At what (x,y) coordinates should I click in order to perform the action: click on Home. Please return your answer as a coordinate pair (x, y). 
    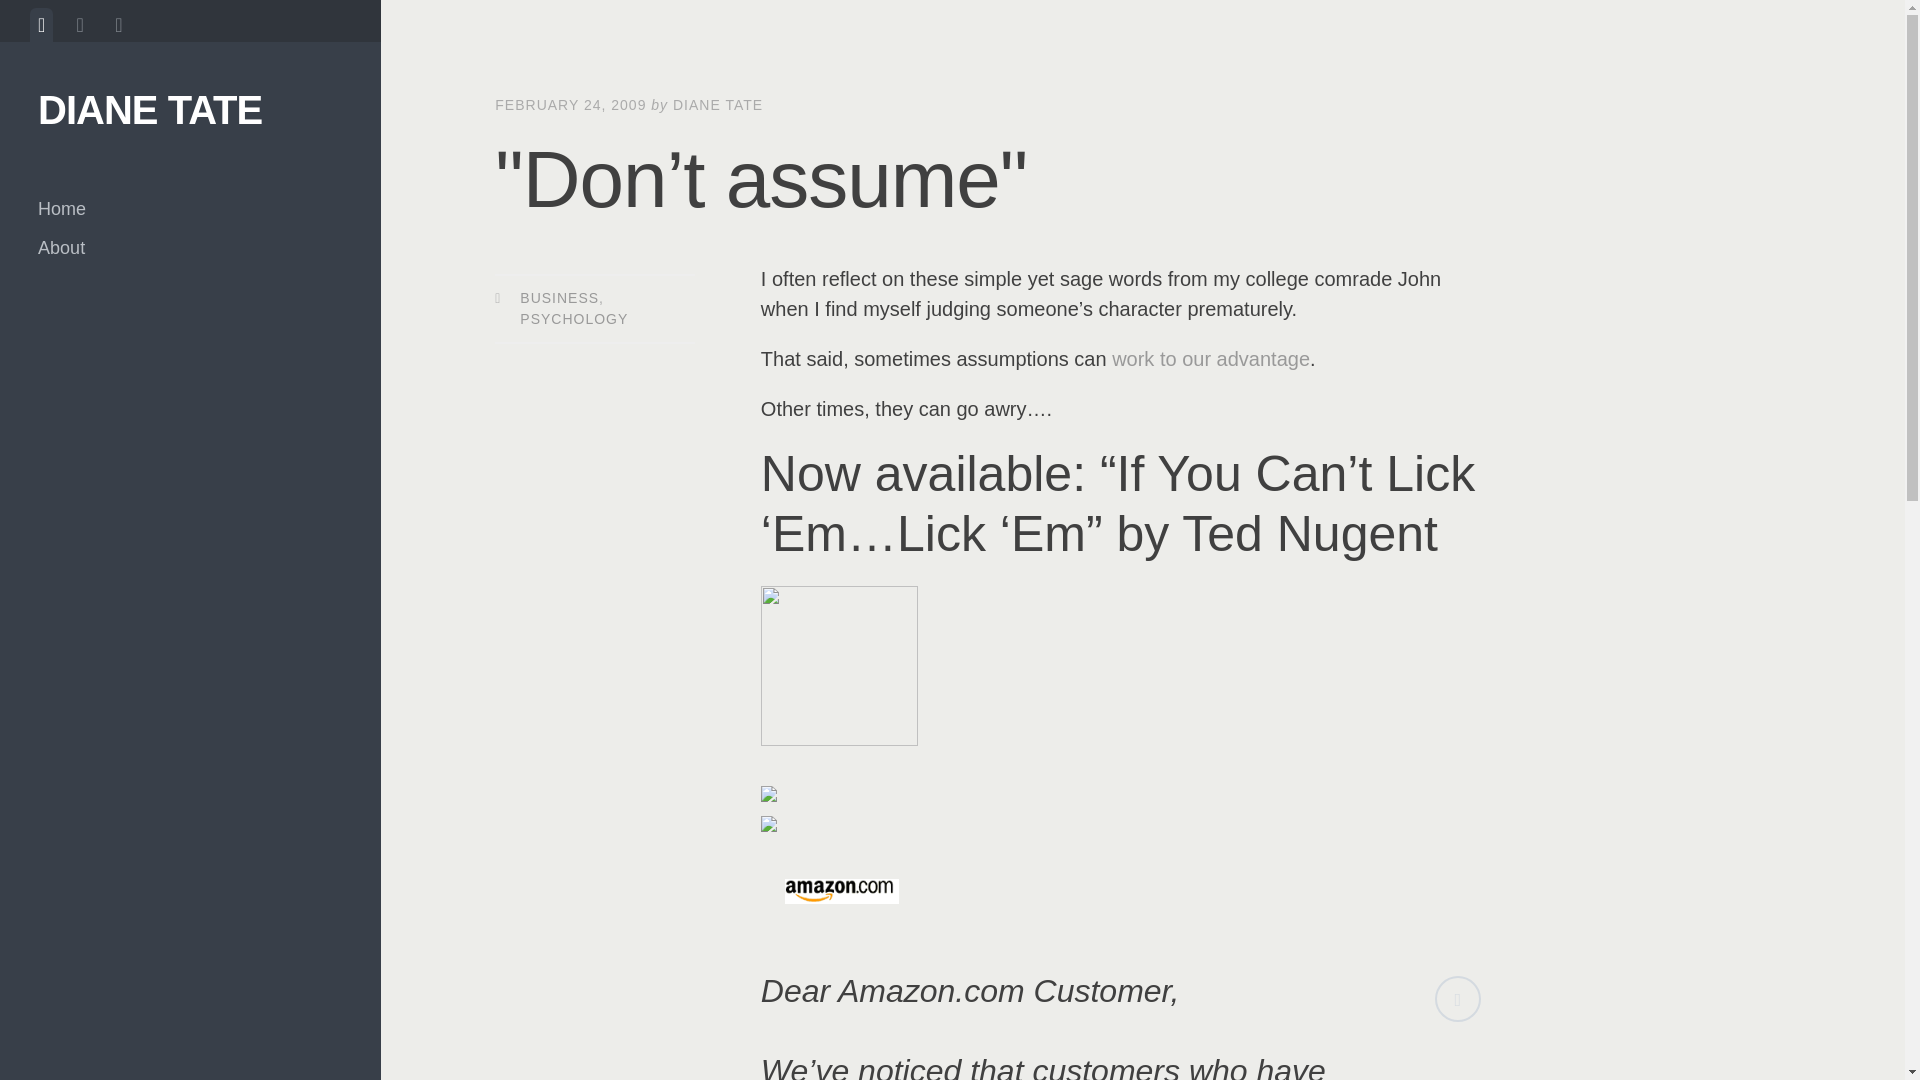
    Looking at the image, I should click on (190, 209).